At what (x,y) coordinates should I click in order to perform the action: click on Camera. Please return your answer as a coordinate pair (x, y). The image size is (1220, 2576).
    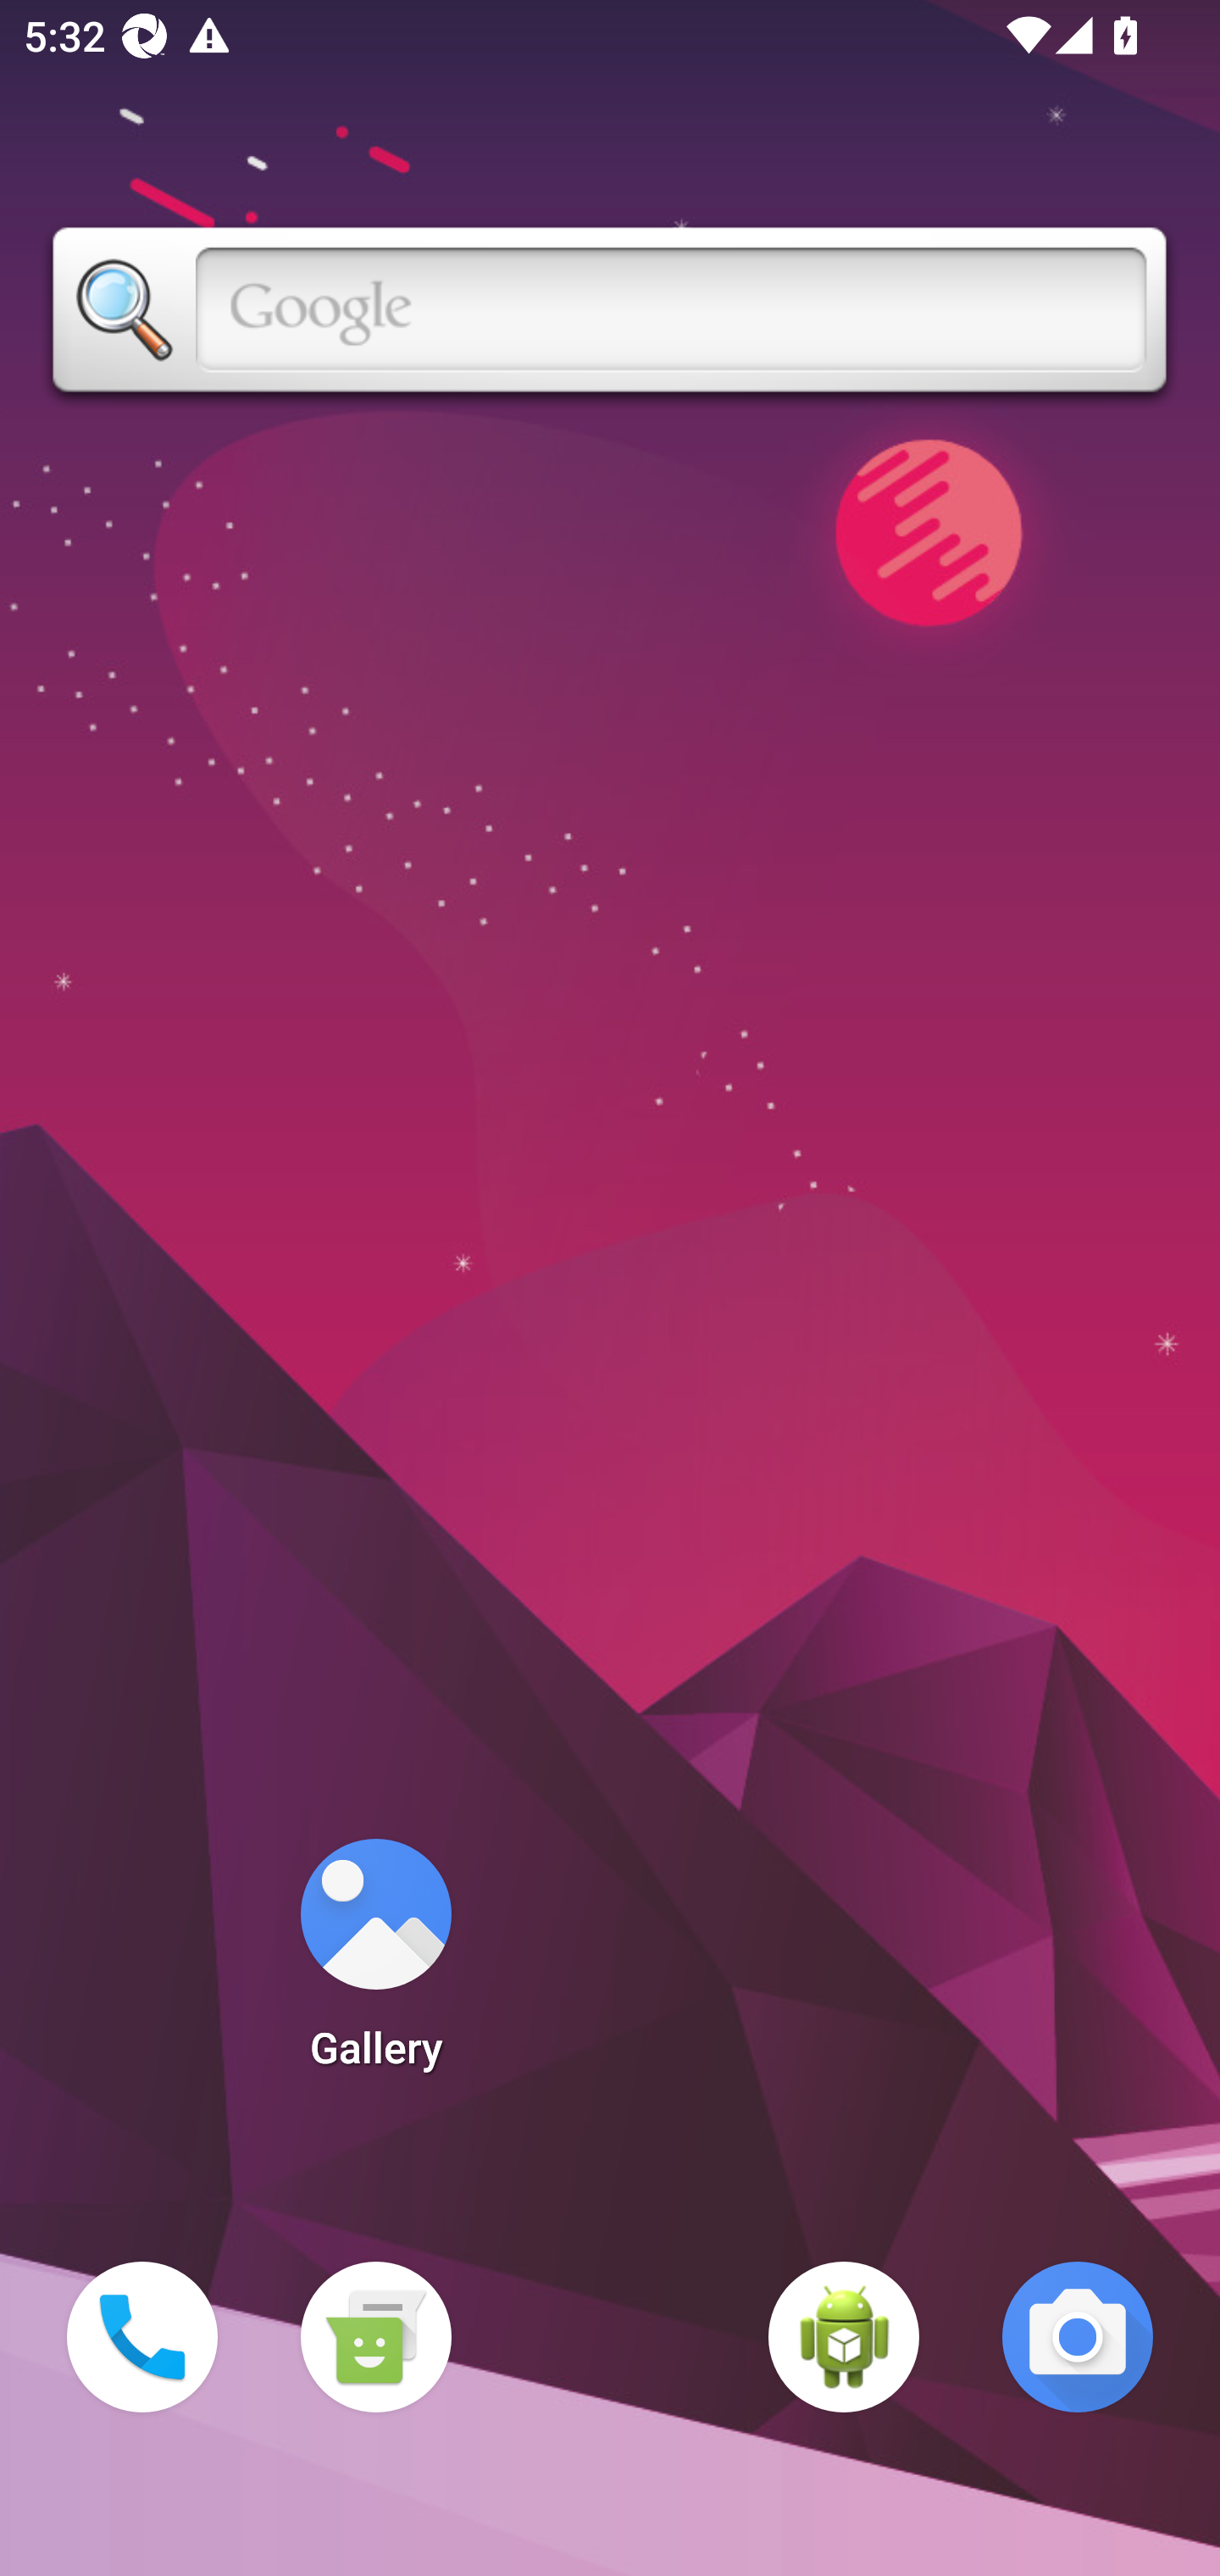
    Looking at the image, I should click on (1078, 2337).